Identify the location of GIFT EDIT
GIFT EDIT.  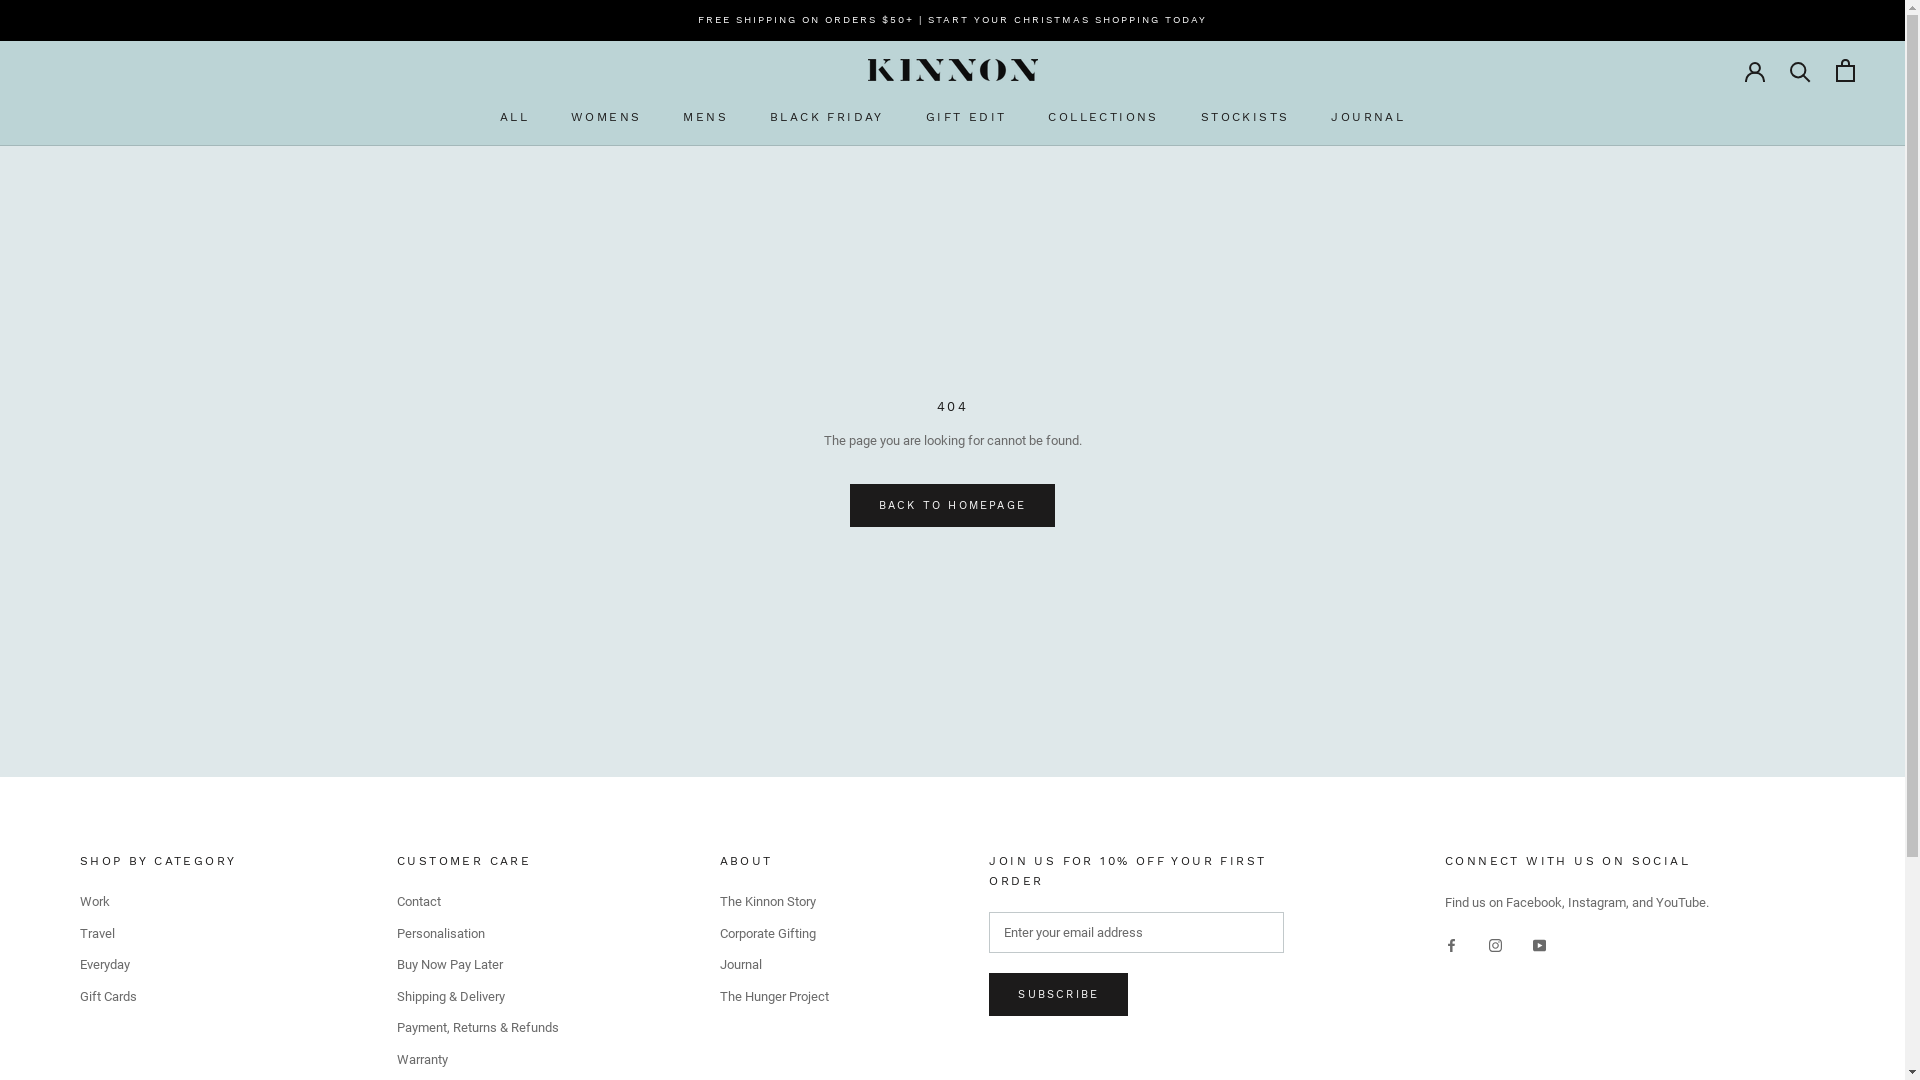
(966, 117).